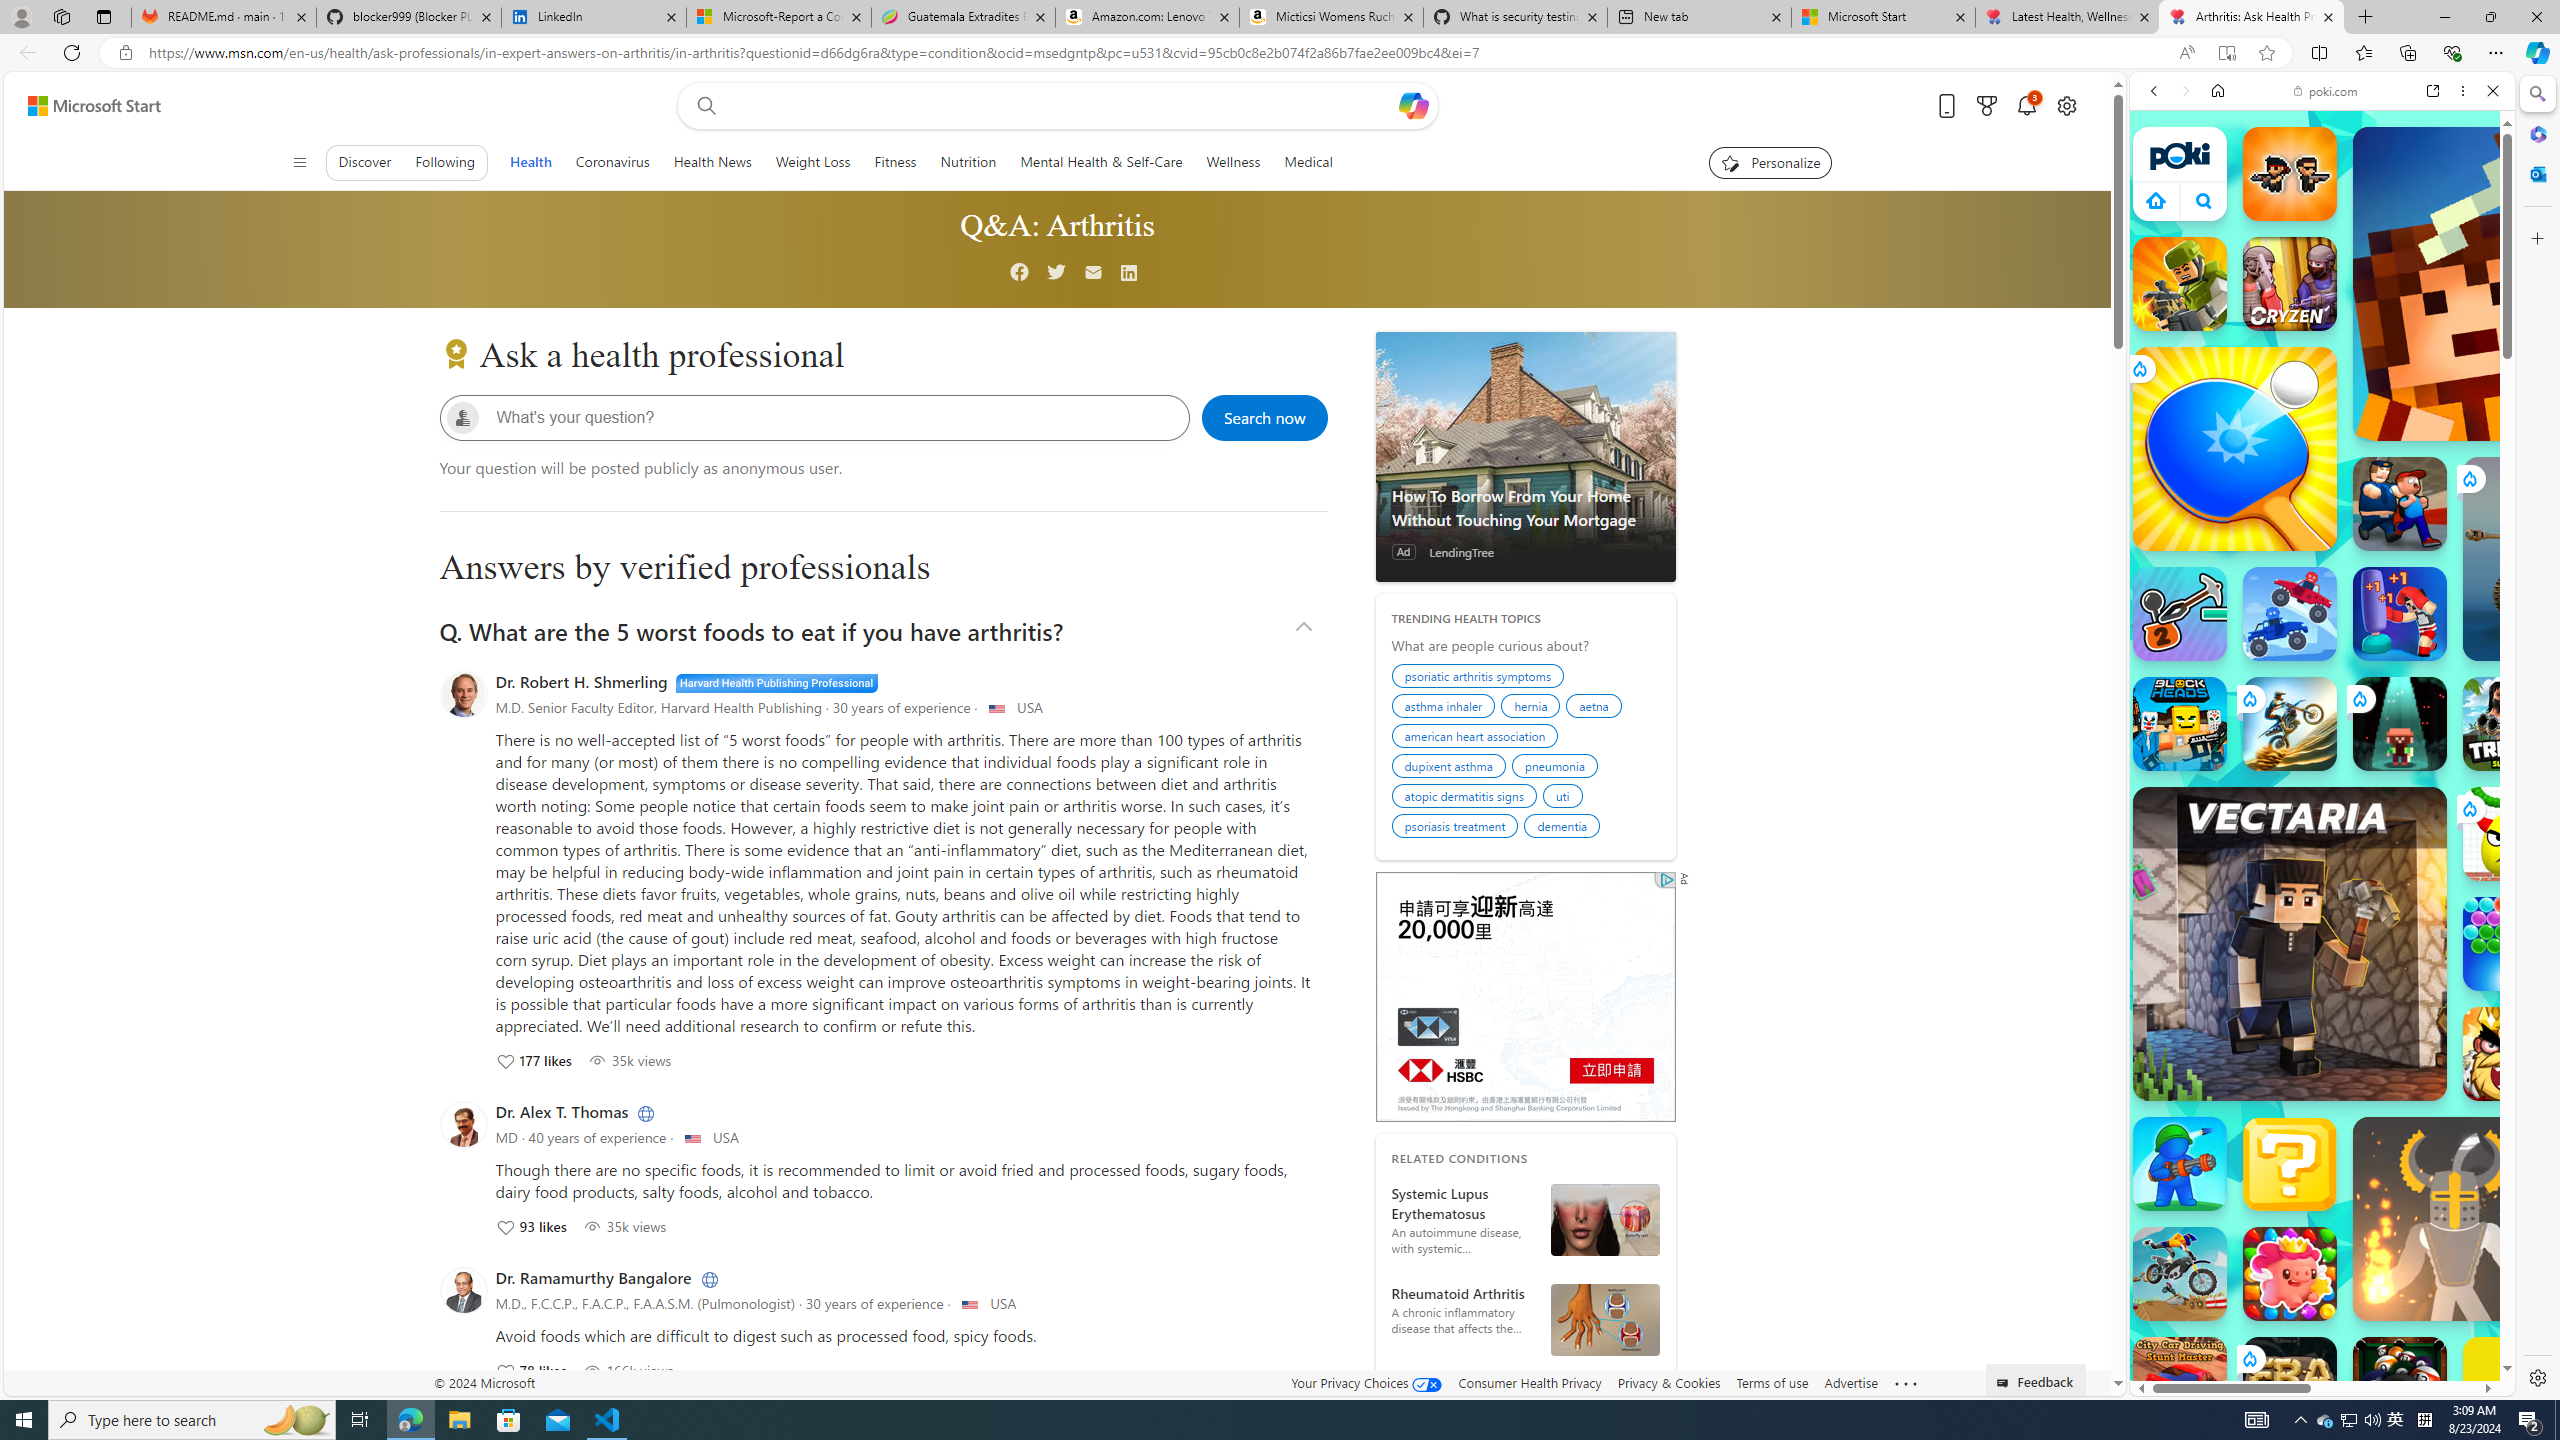 This screenshot has height=1440, width=2560. What do you see at coordinates (2290, 944) in the screenshot?
I see `Vectaria.io Vectaria.io` at bounding box center [2290, 944].